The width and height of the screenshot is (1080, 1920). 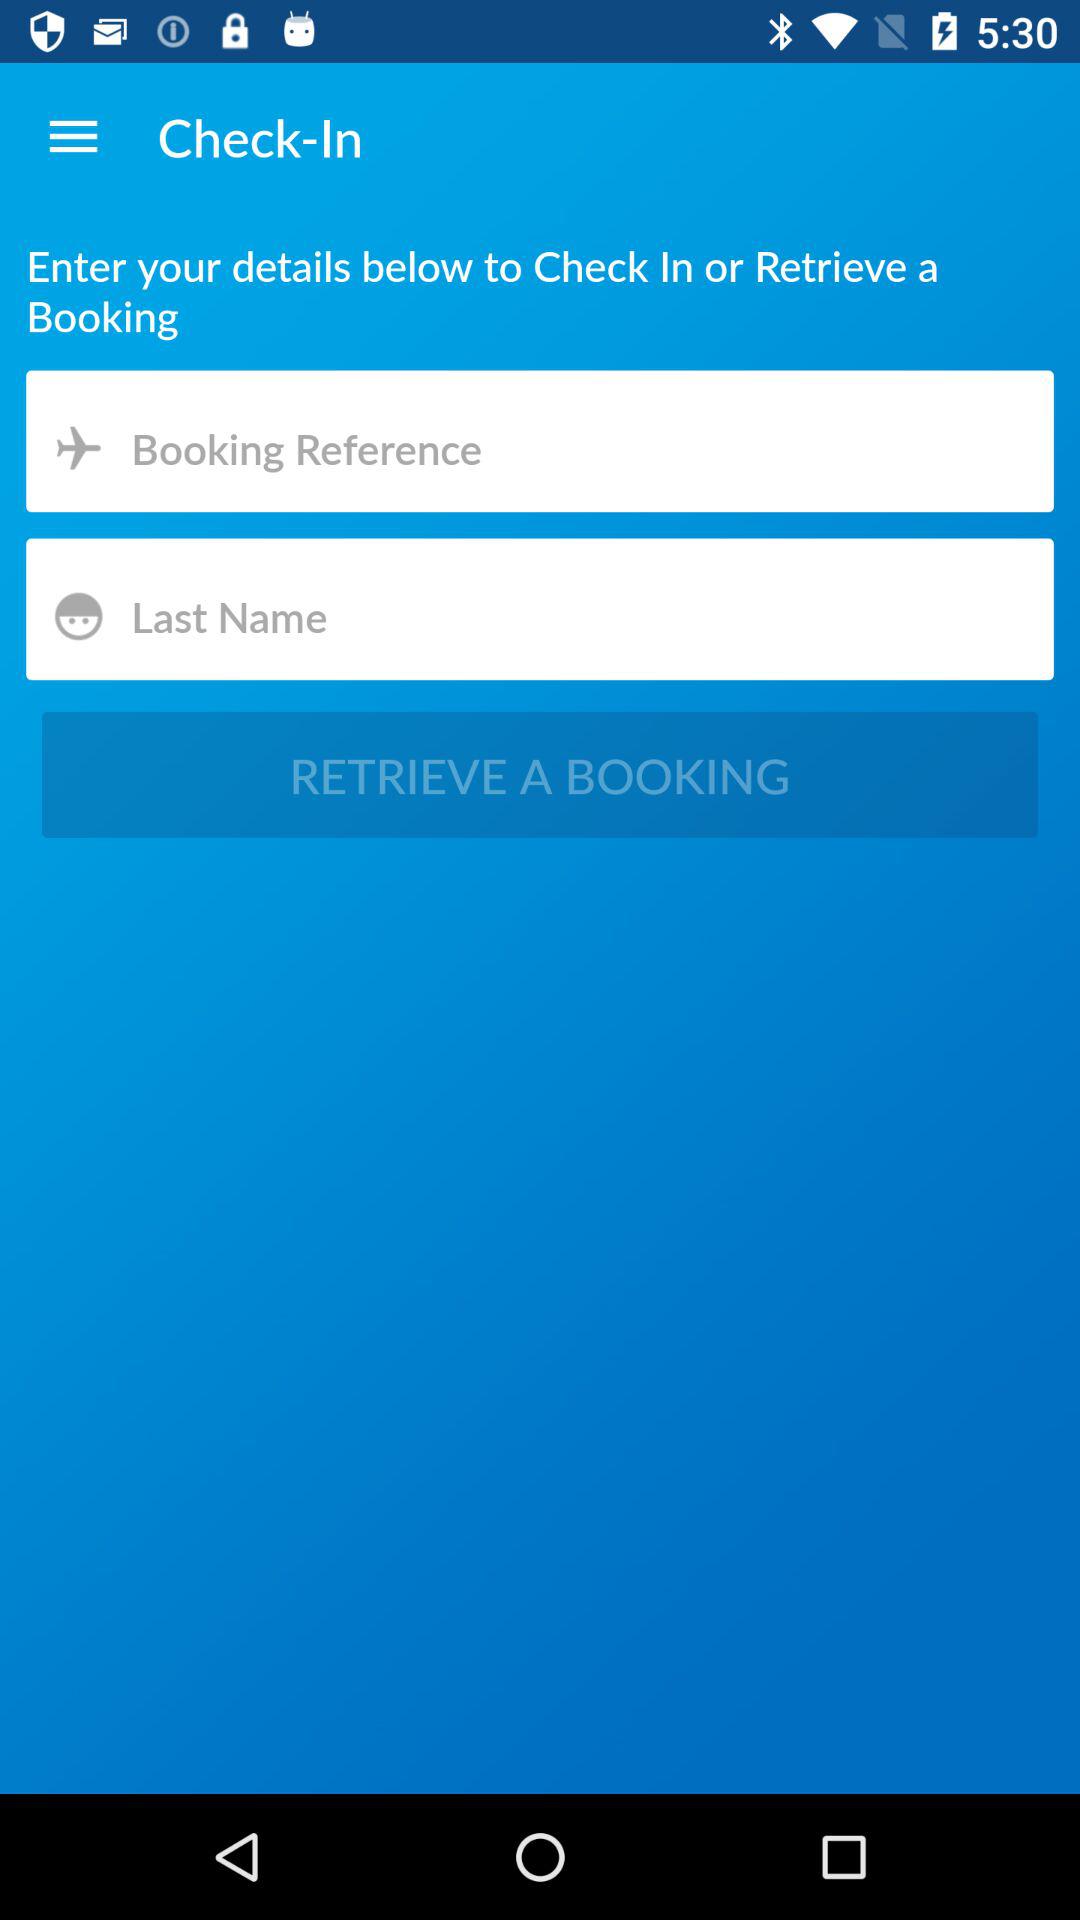 What do you see at coordinates (540, 444) in the screenshot?
I see `enter booking reference` at bounding box center [540, 444].